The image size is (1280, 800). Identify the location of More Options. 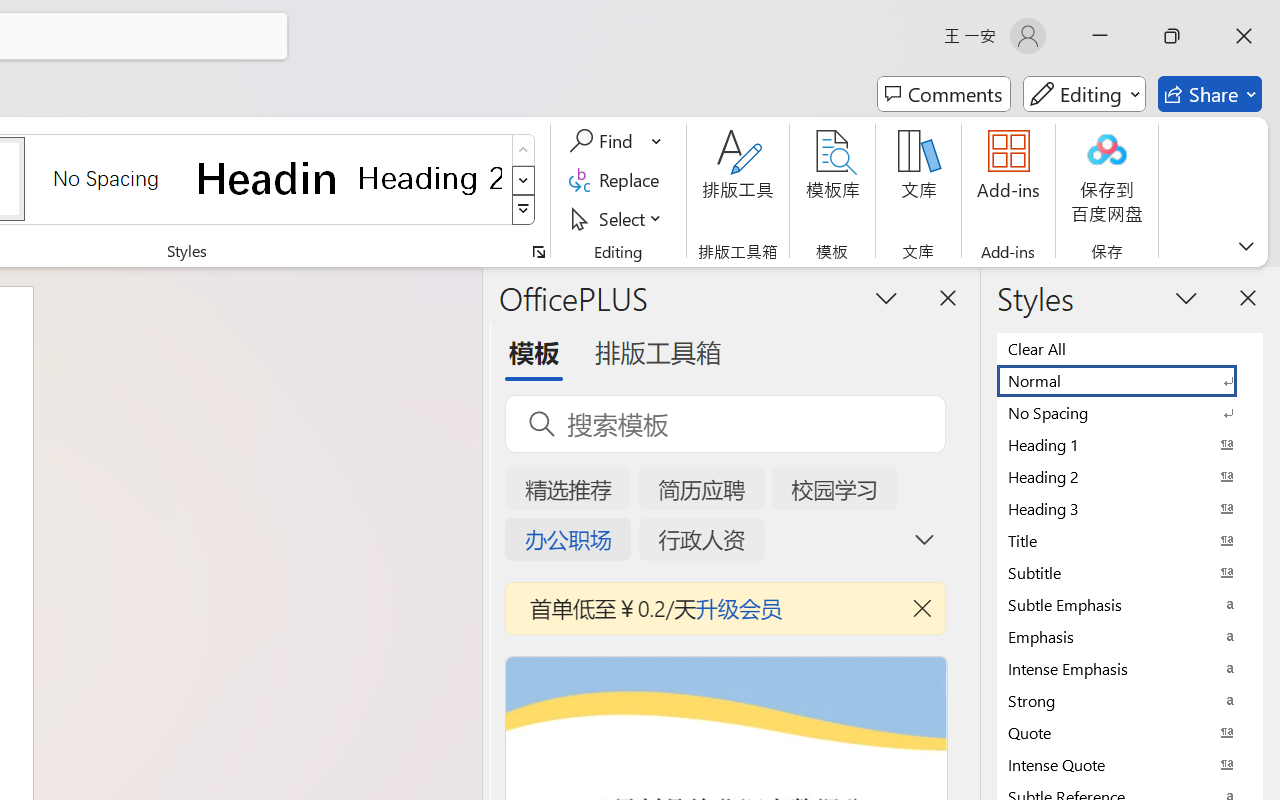
(658, 141).